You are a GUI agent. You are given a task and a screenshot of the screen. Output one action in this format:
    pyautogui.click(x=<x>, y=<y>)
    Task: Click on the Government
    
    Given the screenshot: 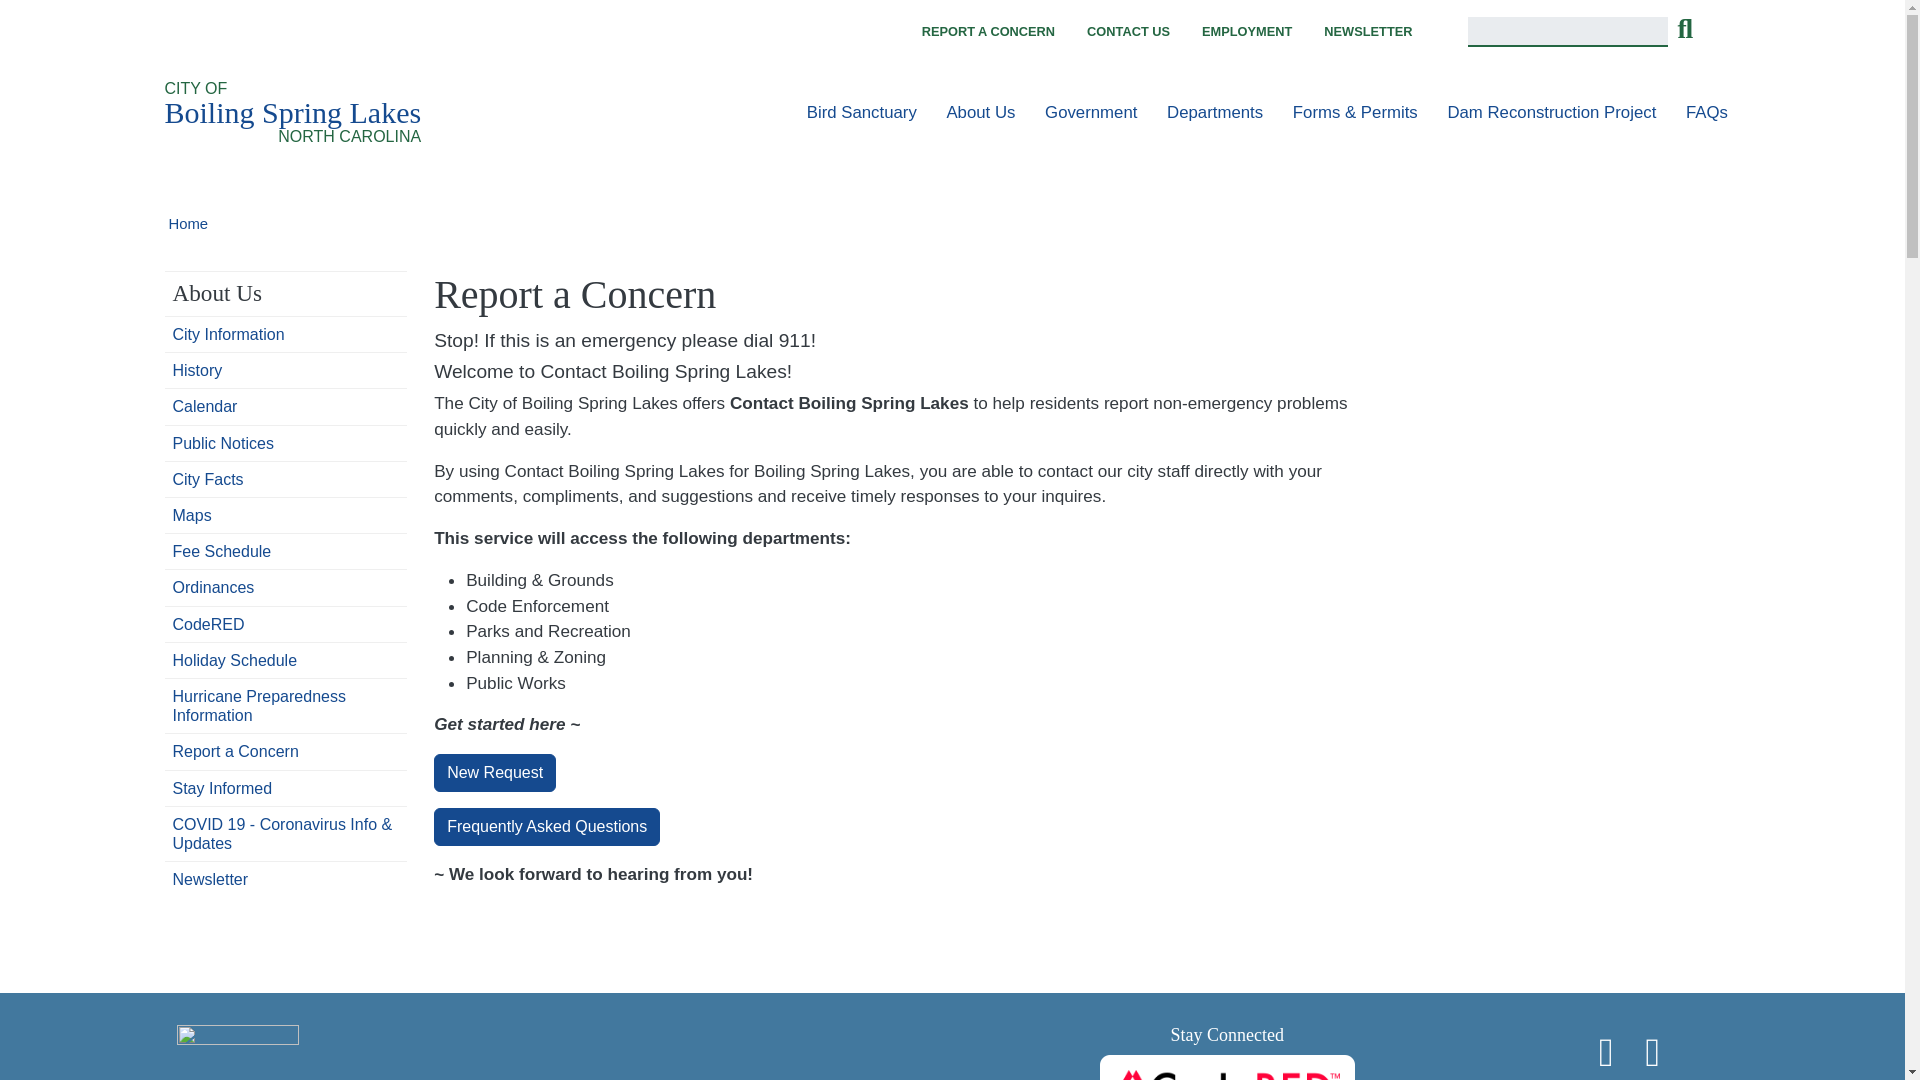 What is the action you would take?
    pyautogui.click(x=1091, y=112)
    